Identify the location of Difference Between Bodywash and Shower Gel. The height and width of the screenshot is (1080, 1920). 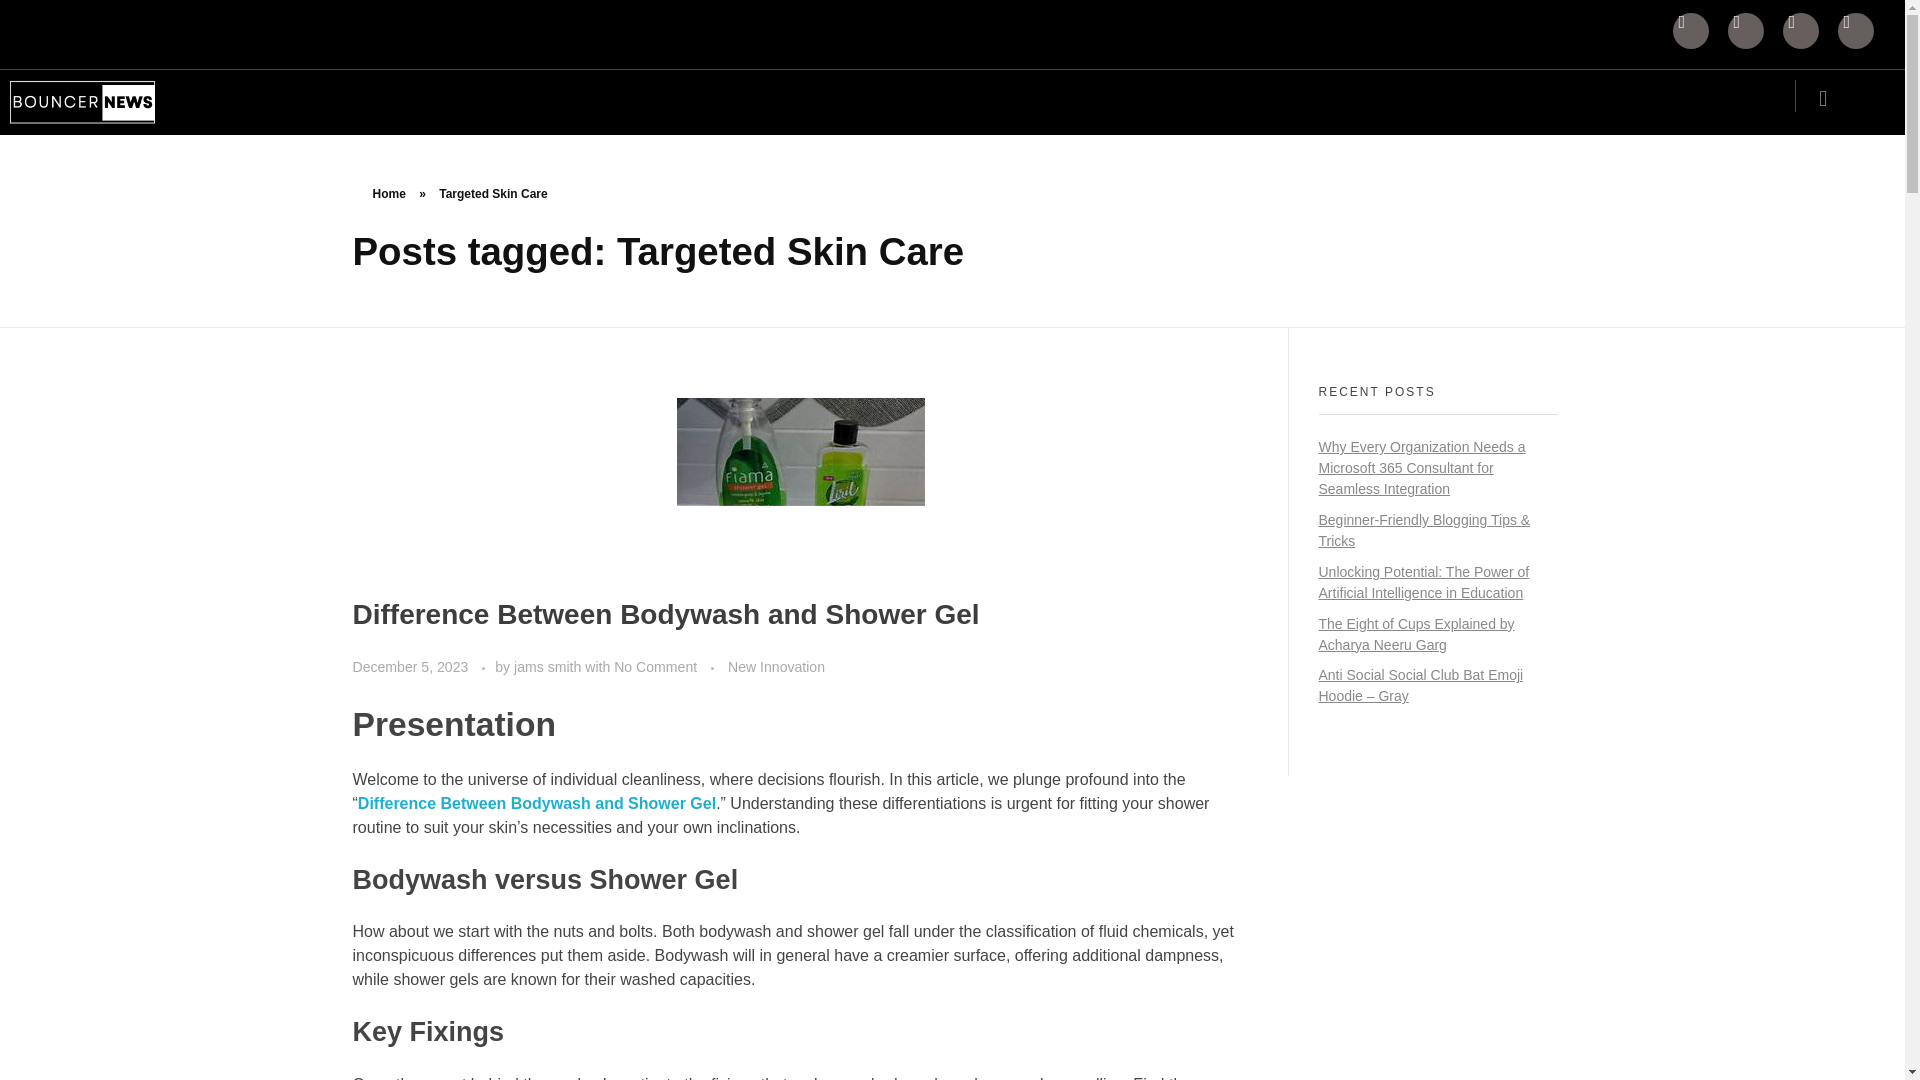
(536, 803).